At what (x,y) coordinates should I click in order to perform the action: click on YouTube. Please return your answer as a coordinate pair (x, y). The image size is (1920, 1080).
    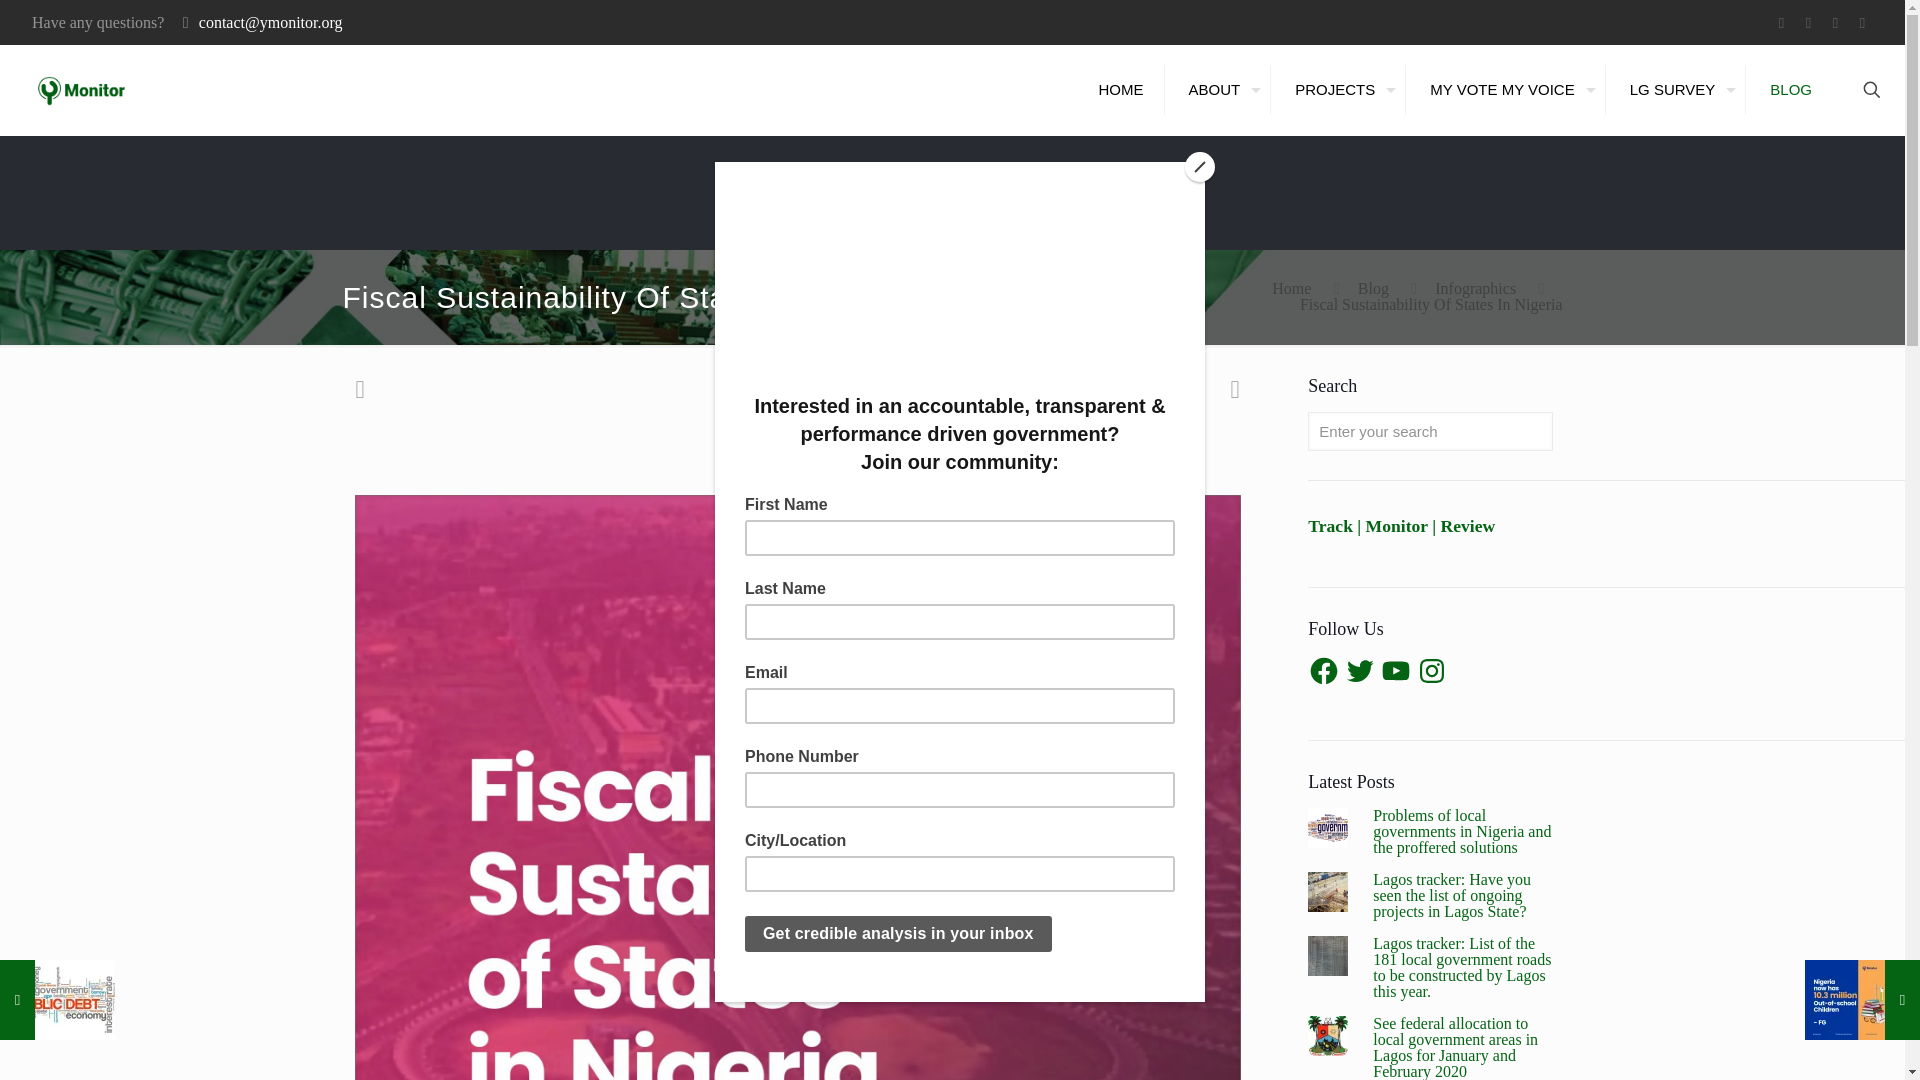
    Looking at the image, I should click on (1835, 23).